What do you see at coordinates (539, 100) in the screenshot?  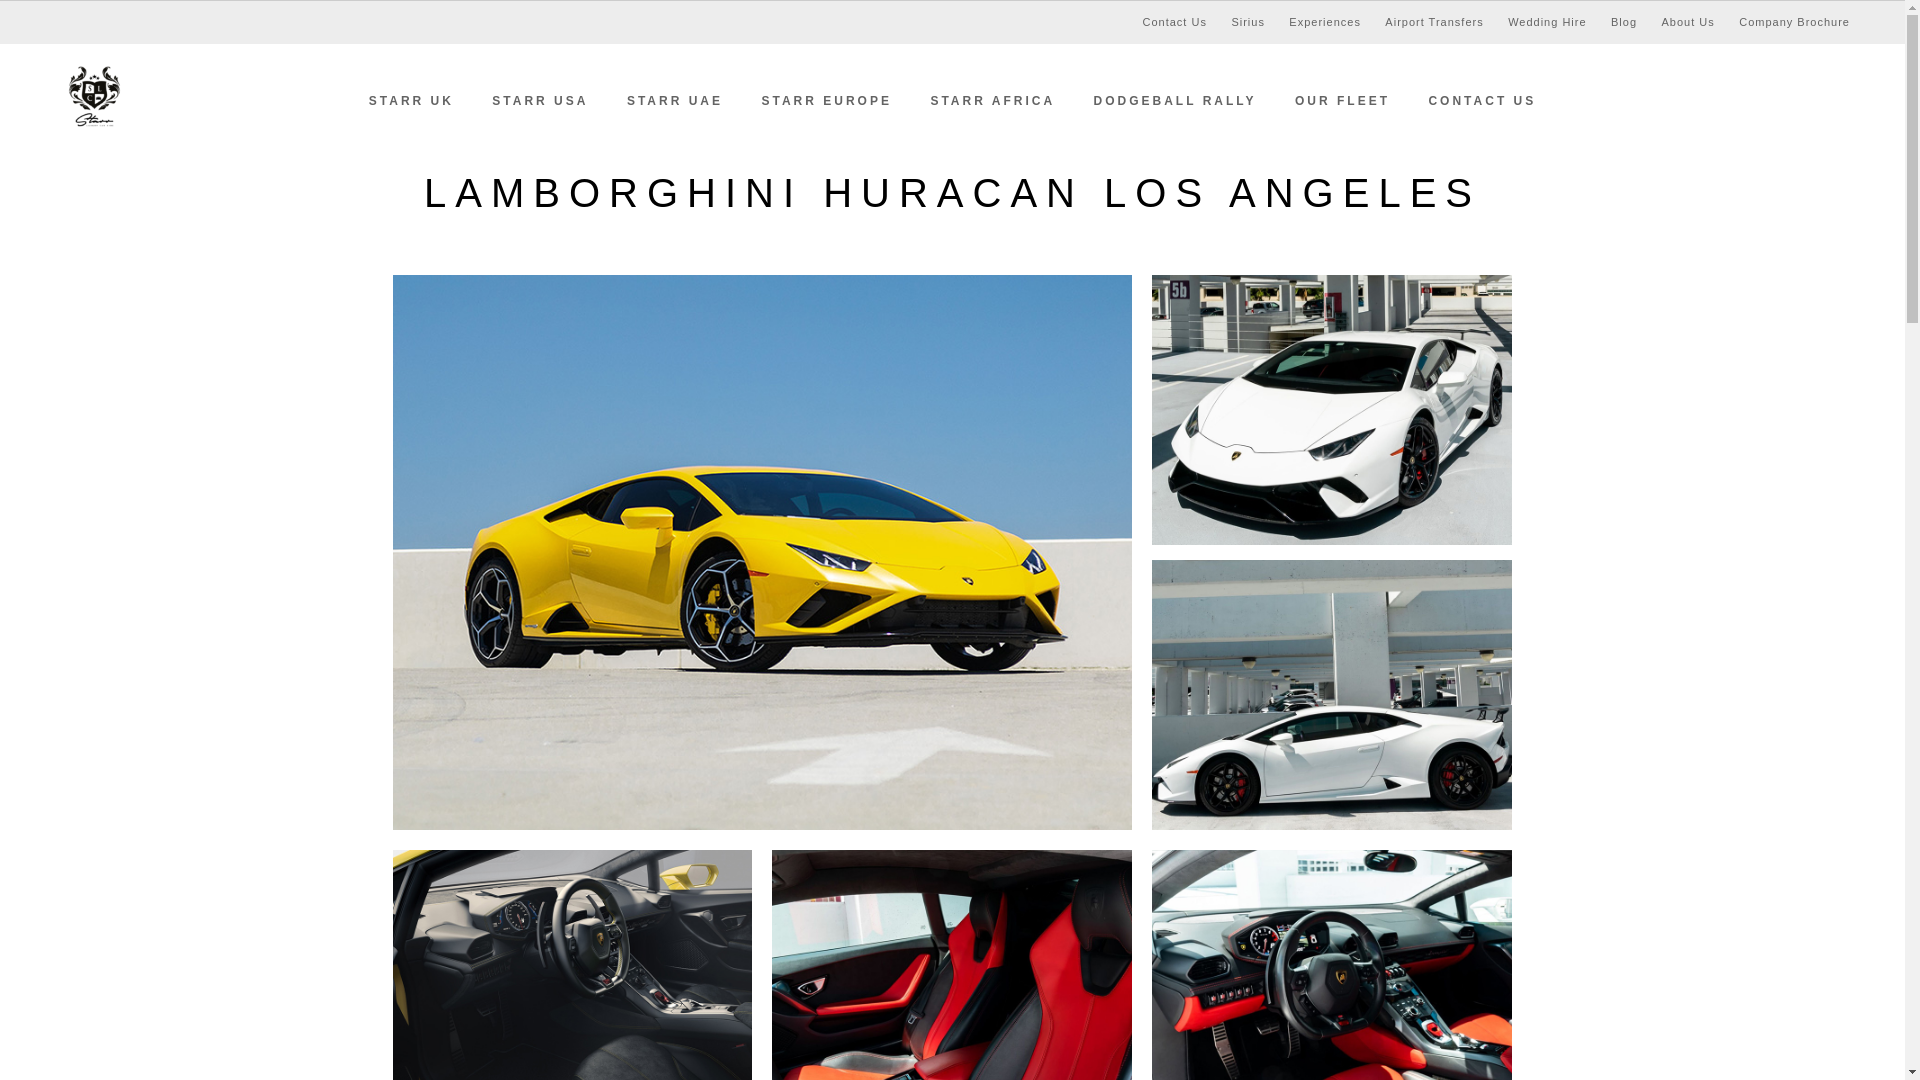 I see `STARR USA` at bounding box center [539, 100].